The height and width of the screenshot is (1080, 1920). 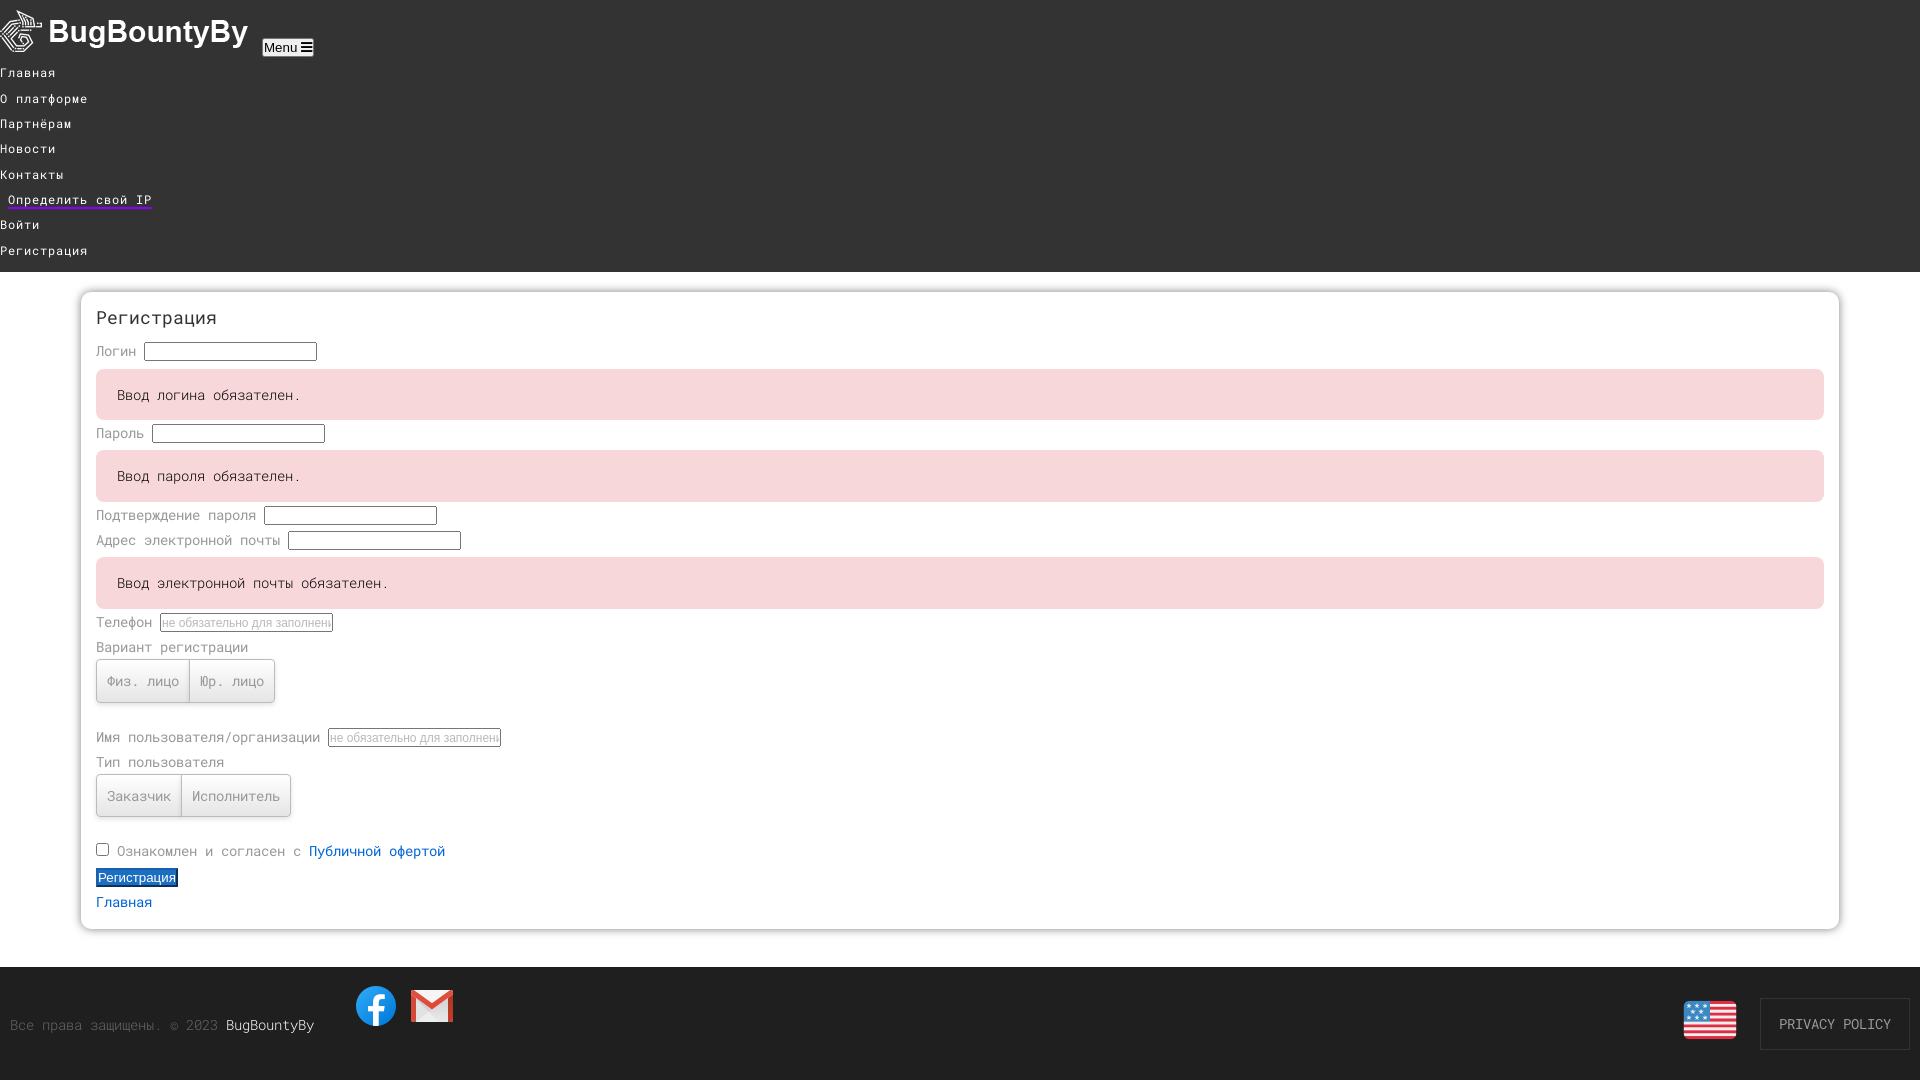 I want to click on BugBountyBy, so click(x=270, y=1024).